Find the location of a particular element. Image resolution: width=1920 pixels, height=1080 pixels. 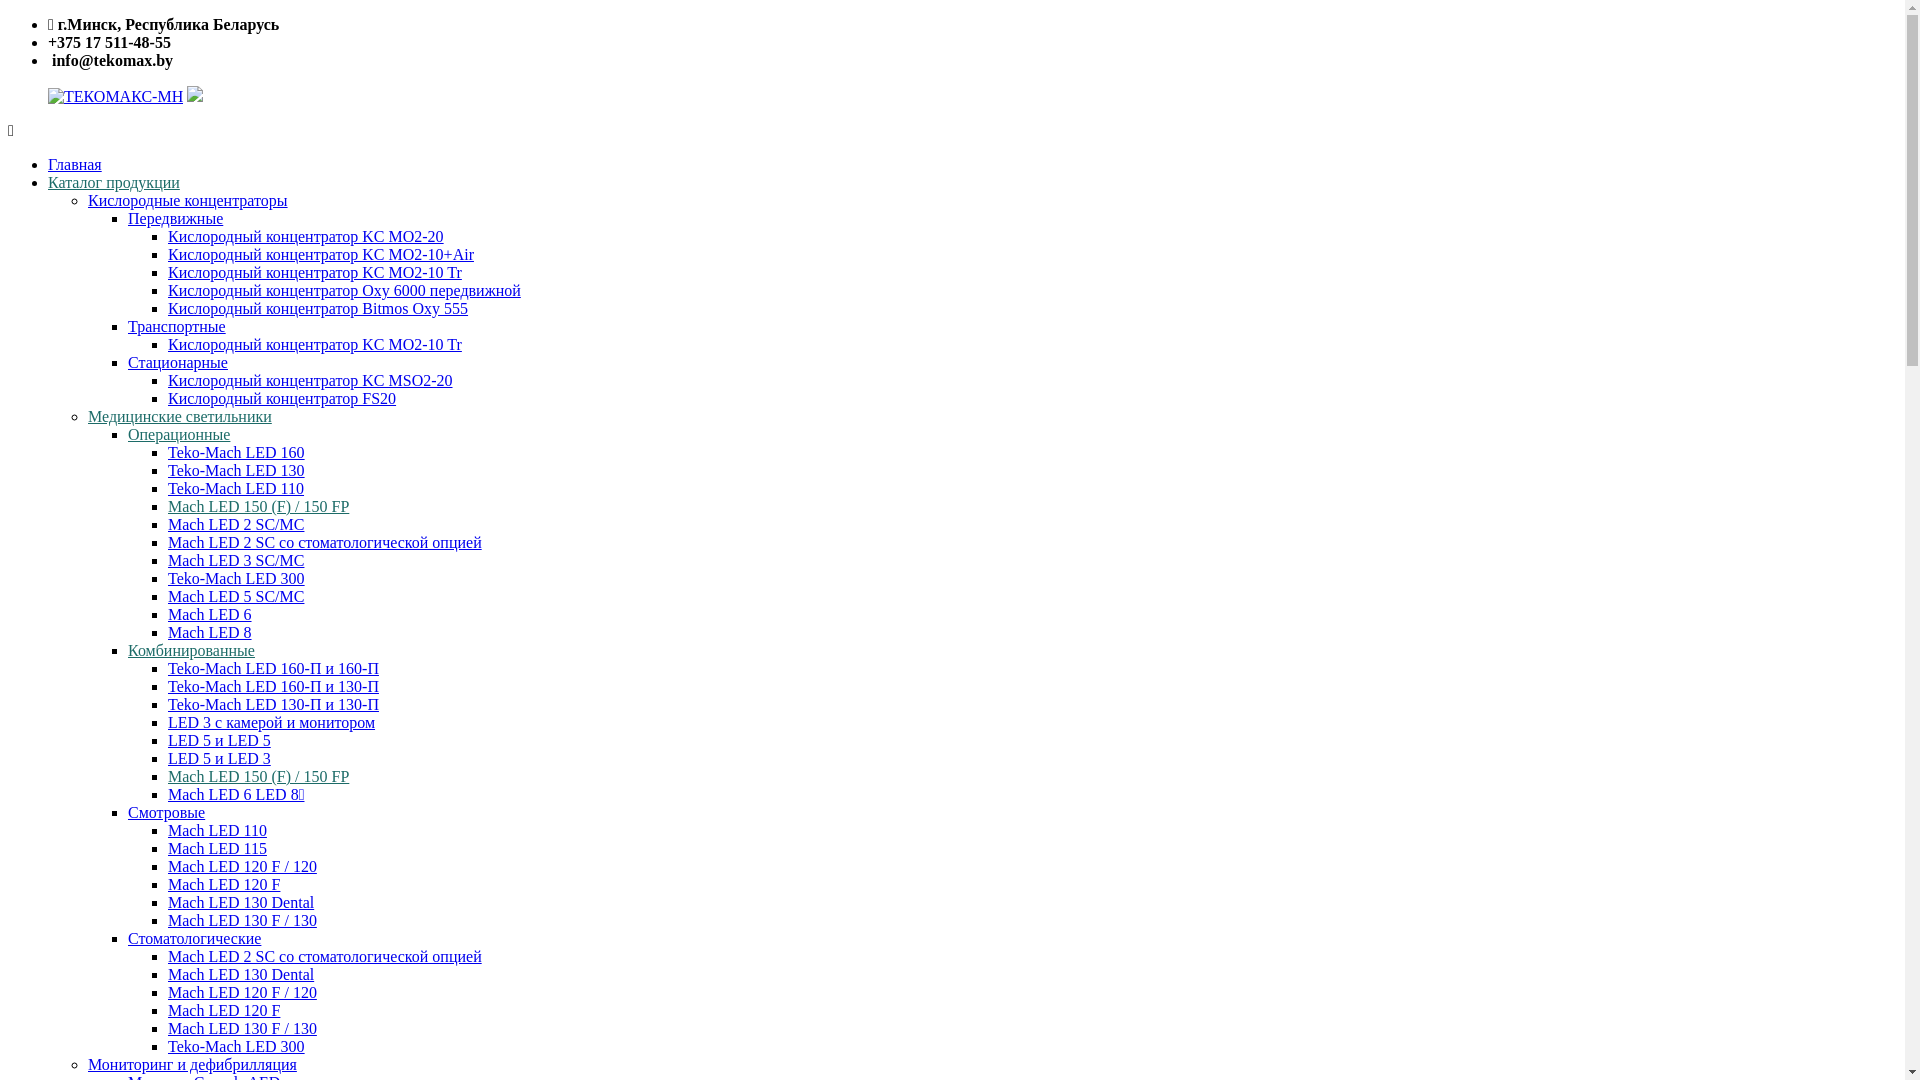

Mach LED 6 is located at coordinates (210, 614).